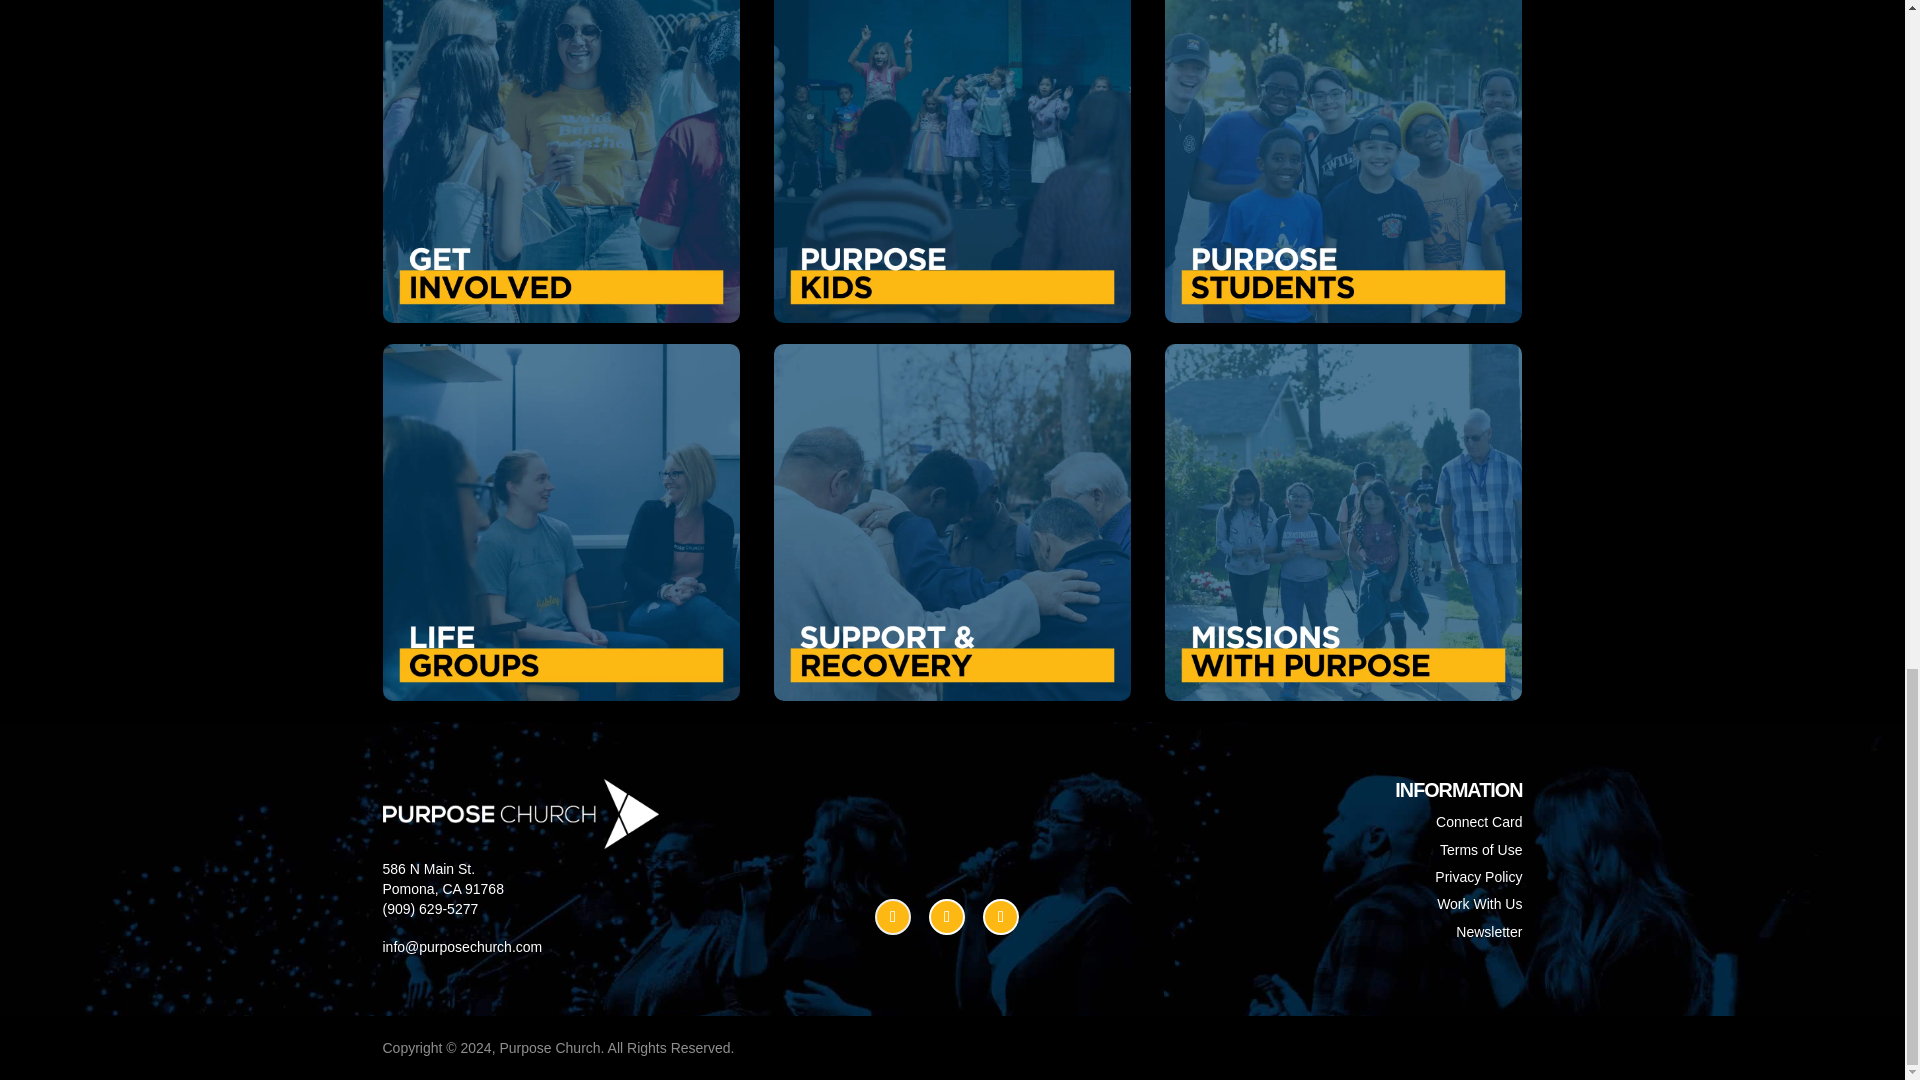  Describe the element at coordinates (560, 160) in the screenshot. I see `Get Involved` at that location.